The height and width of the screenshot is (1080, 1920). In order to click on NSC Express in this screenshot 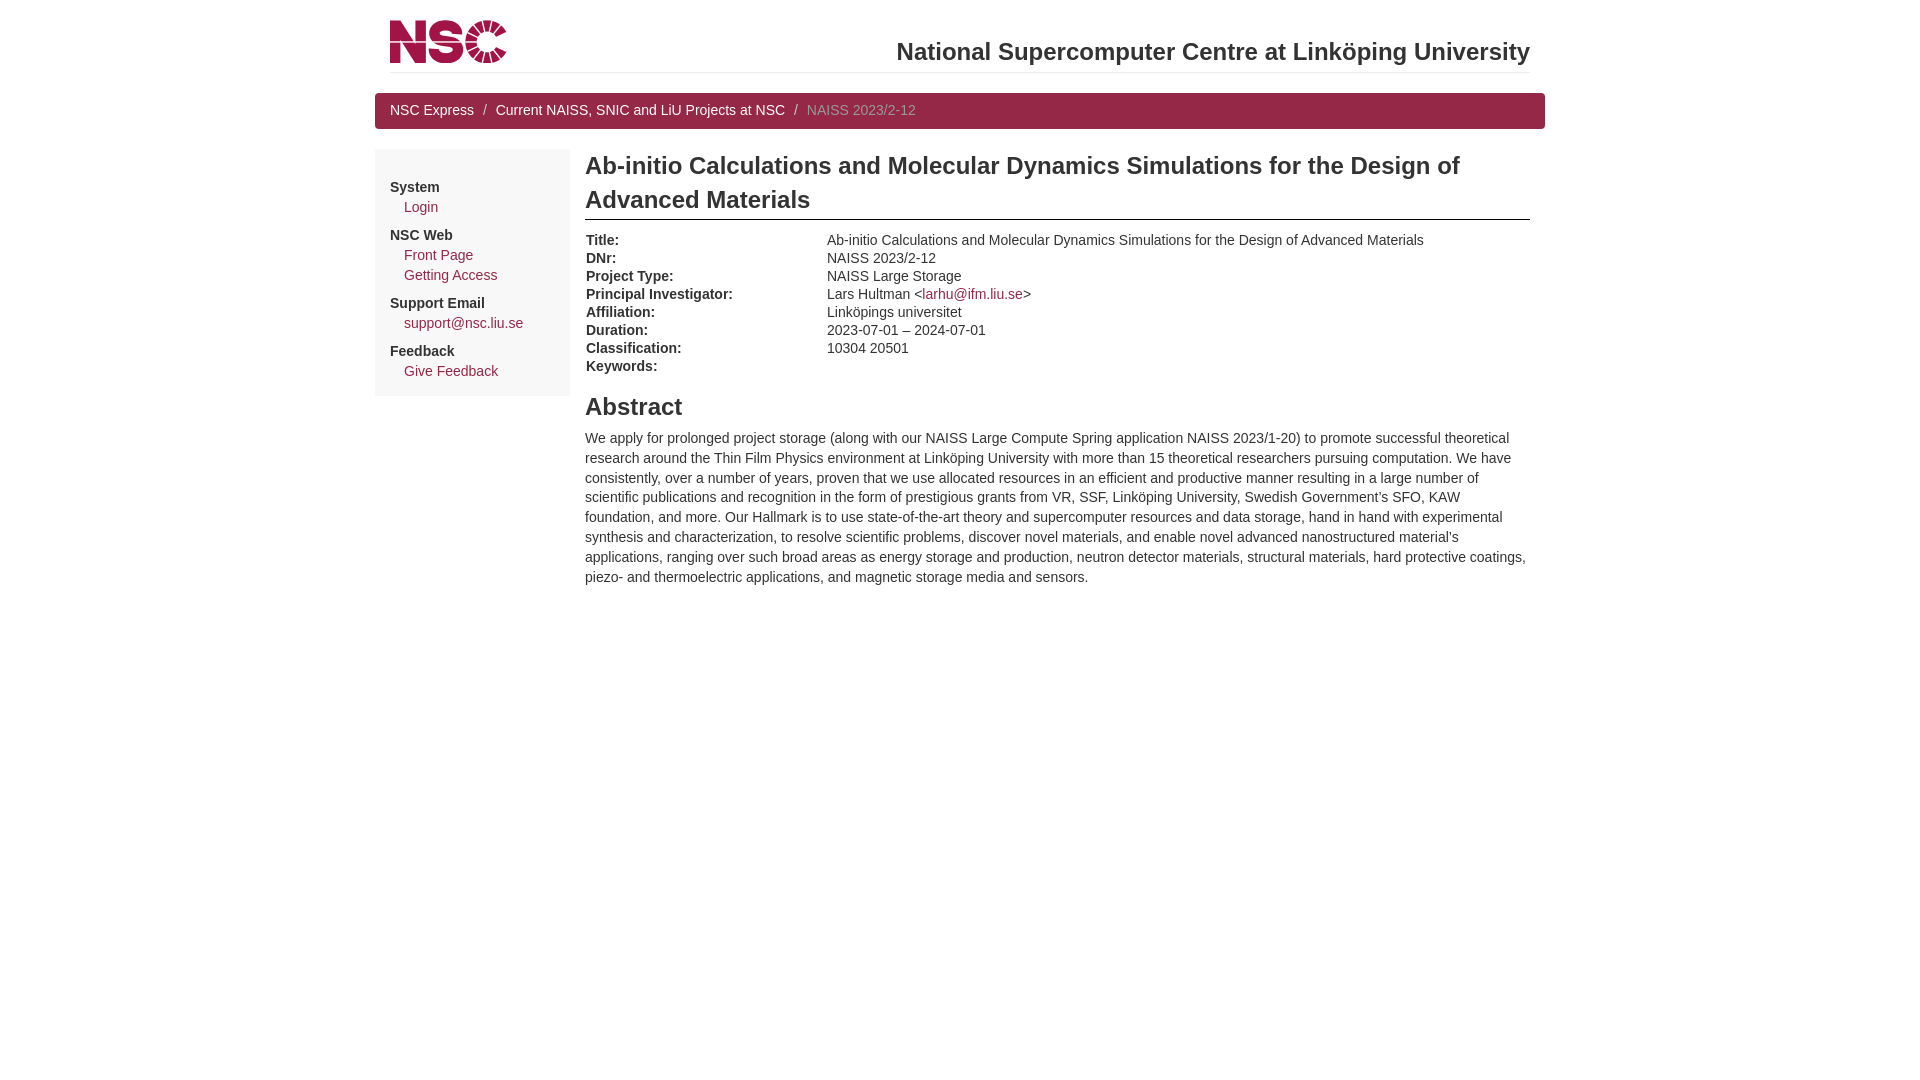, I will do `click(432, 109)`.